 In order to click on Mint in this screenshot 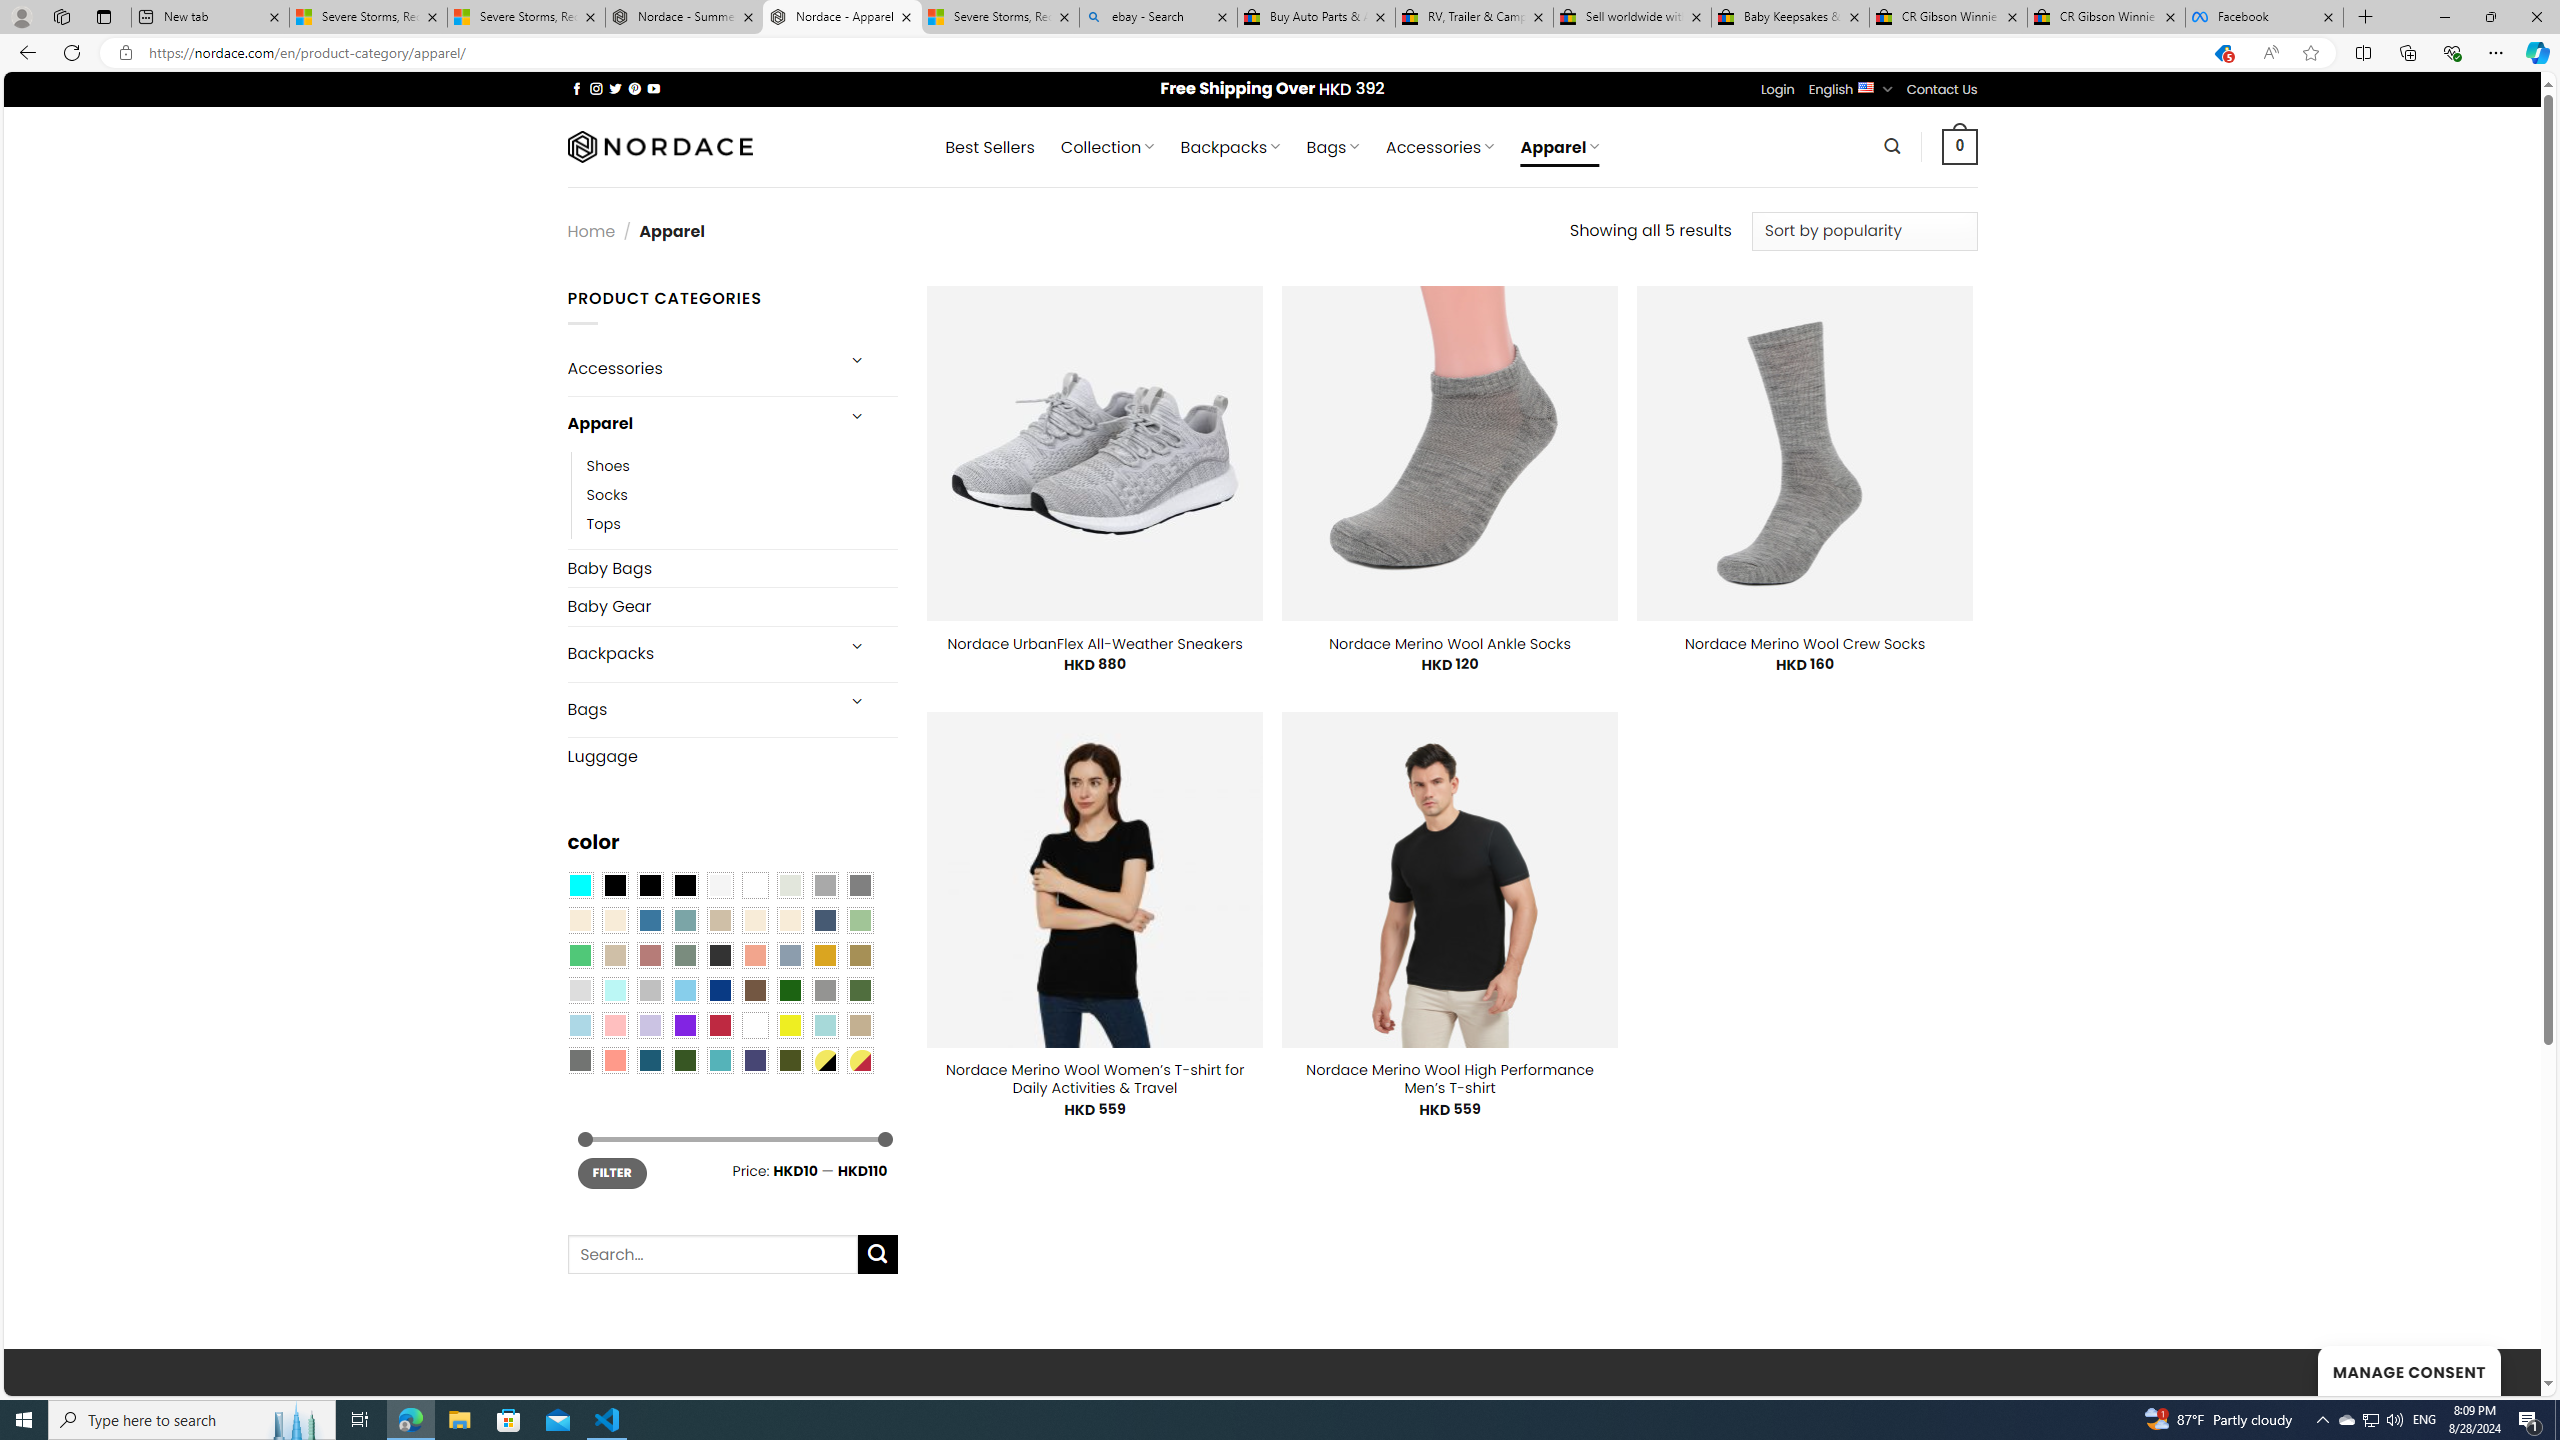, I will do `click(614, 990)`.